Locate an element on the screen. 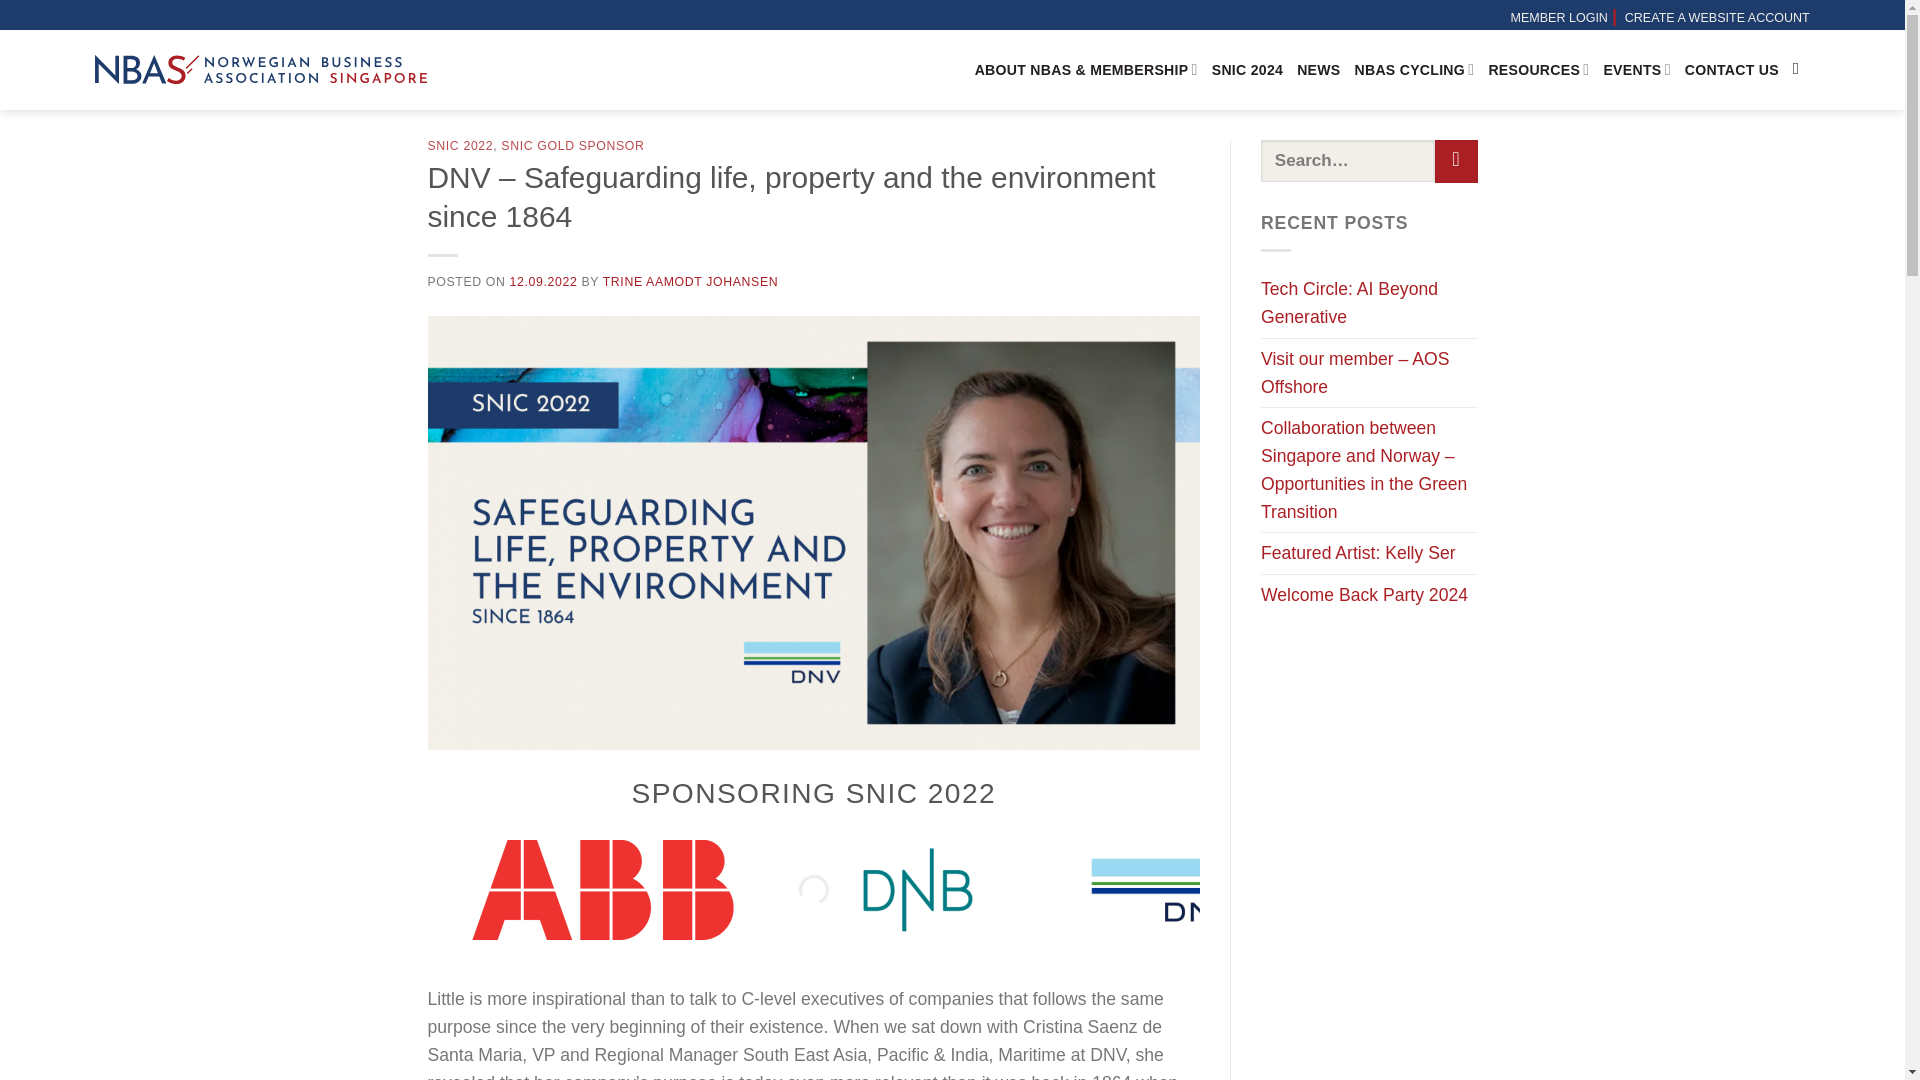 The height and width of the screenshot is (1080, 1920). 12.09.2022 is located at coordinates (544, 282).